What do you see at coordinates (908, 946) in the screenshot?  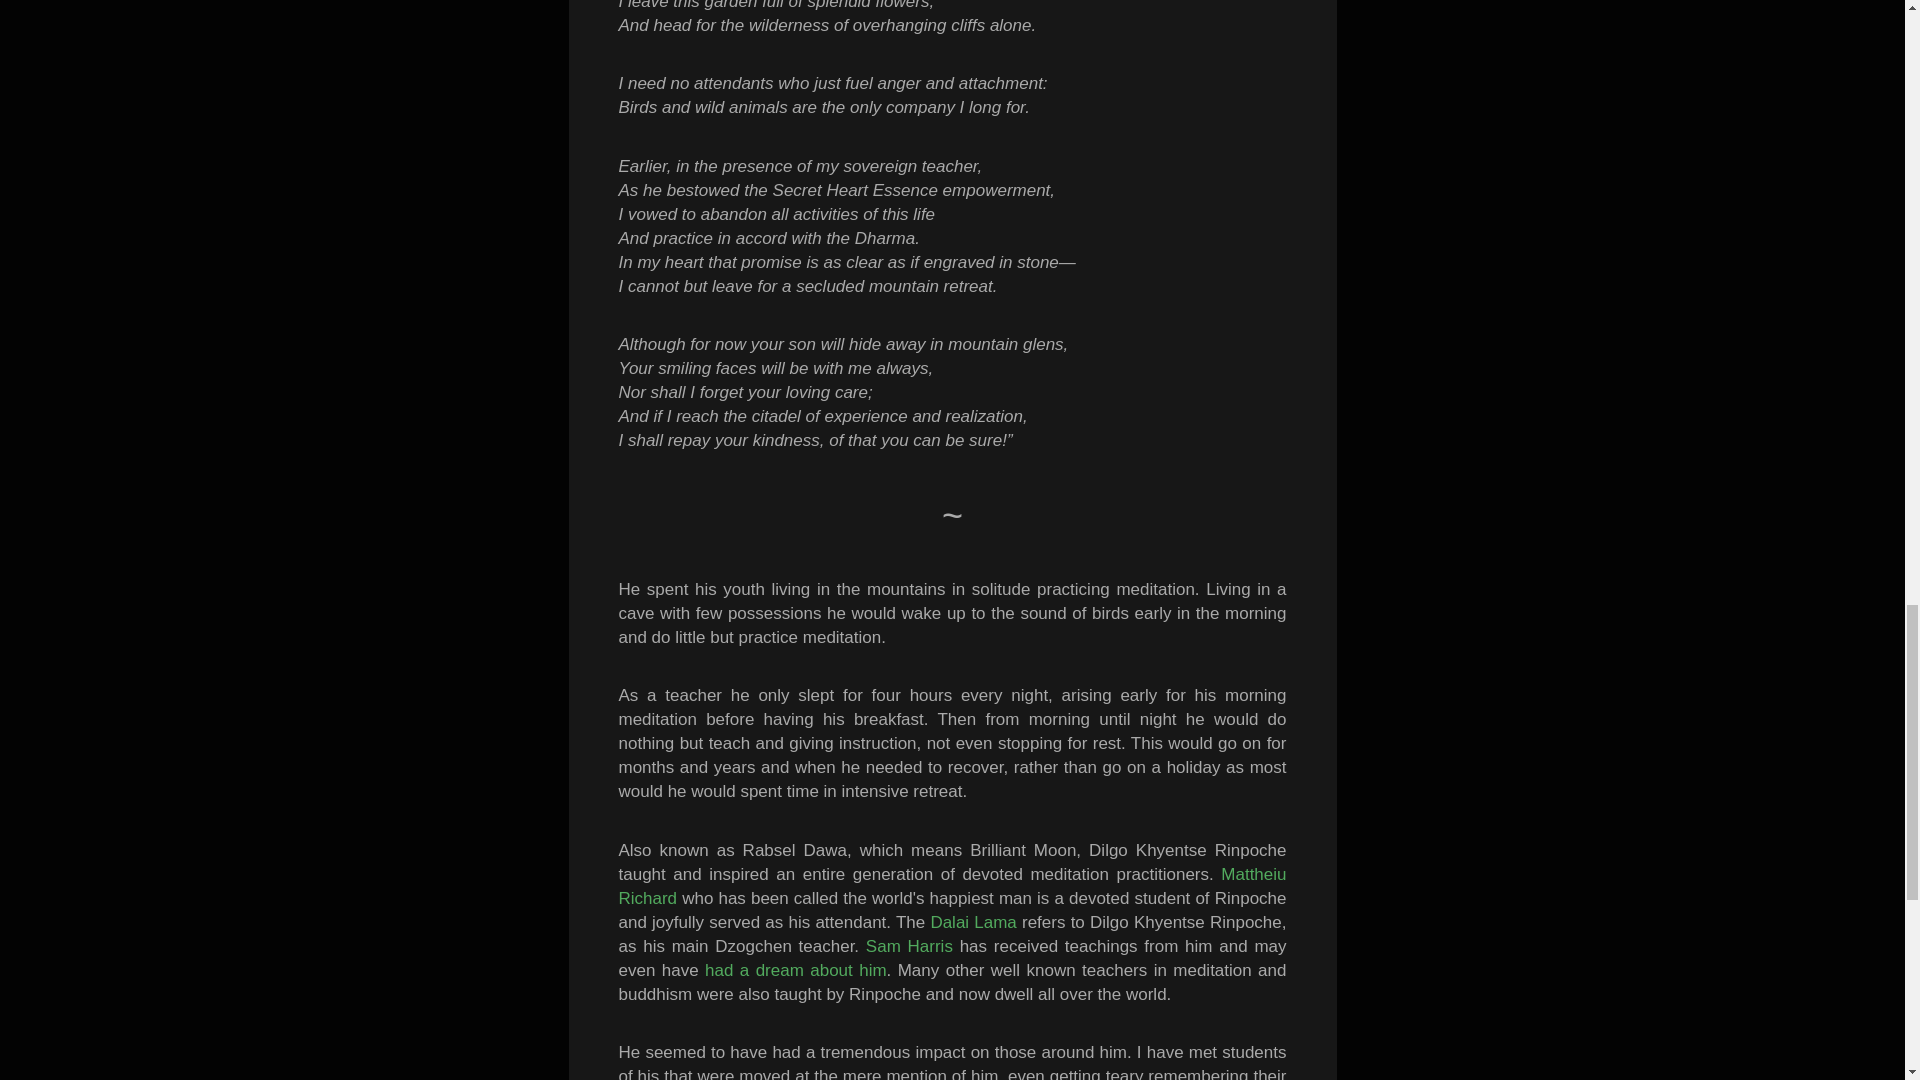 I see `Sam Harris` at bounding box center [908, 946].